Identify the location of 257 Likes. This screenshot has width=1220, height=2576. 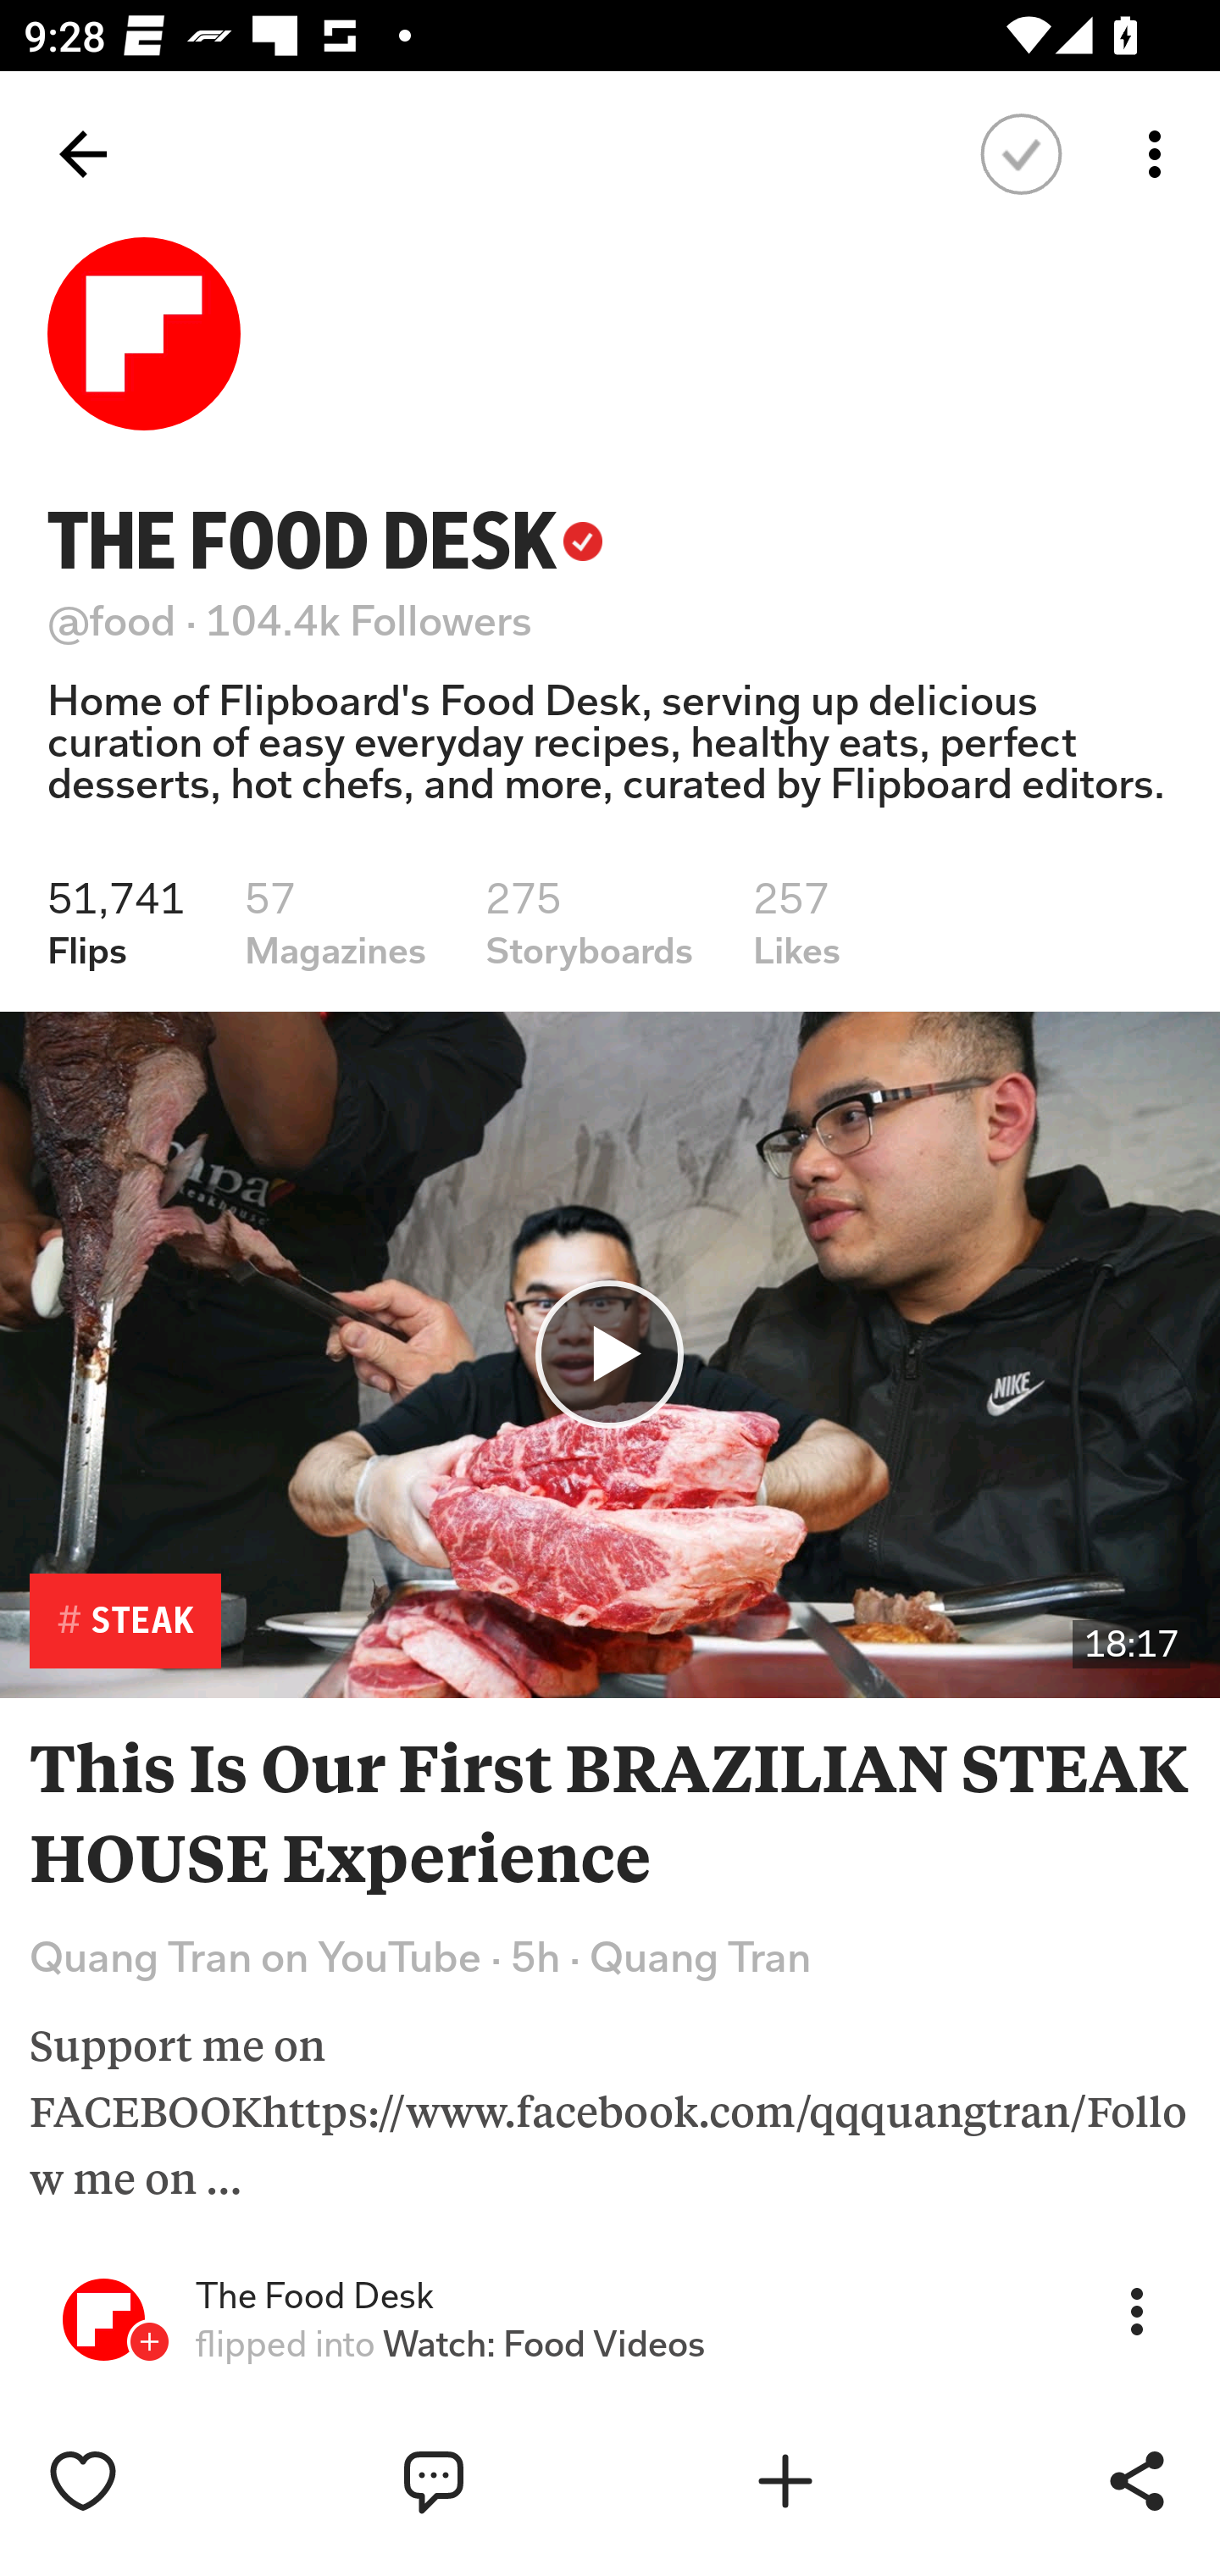
(796, 924).